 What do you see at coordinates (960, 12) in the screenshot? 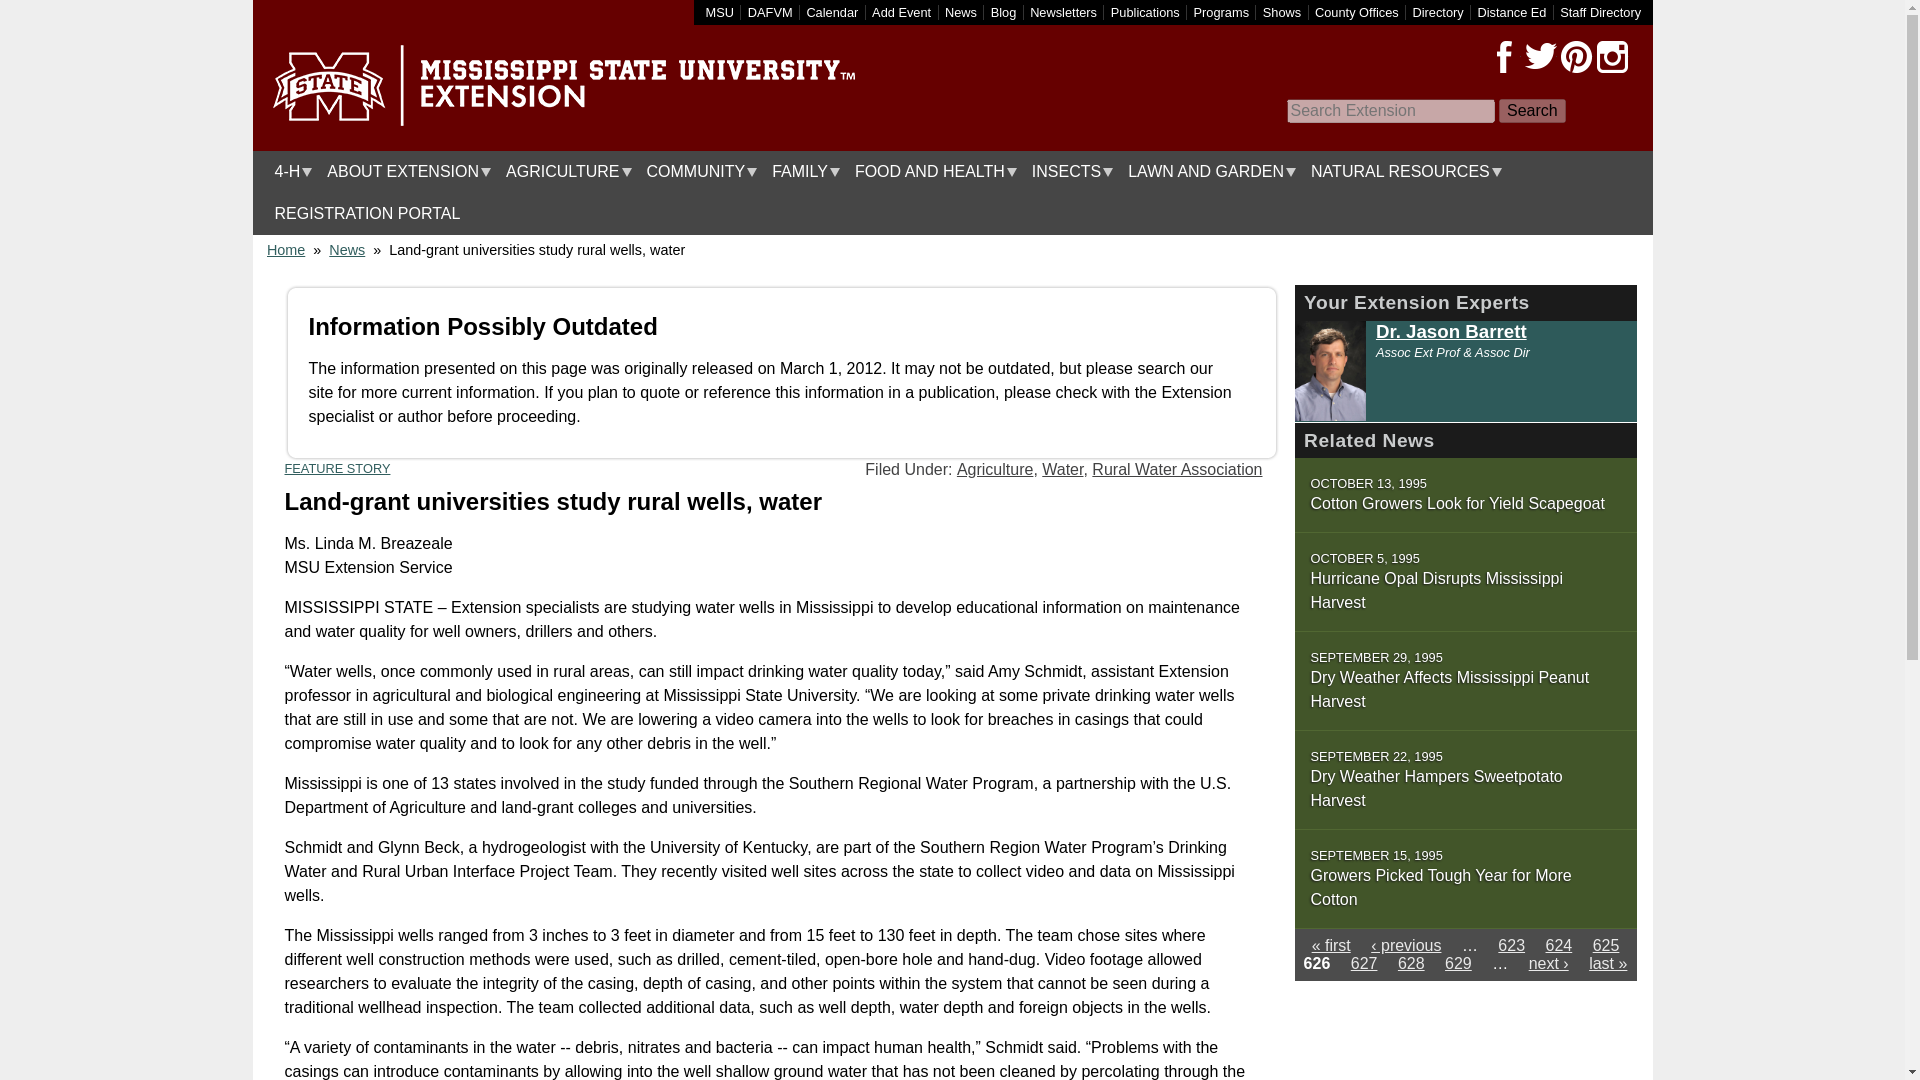
I see `News` at bounding box center [960, 12].